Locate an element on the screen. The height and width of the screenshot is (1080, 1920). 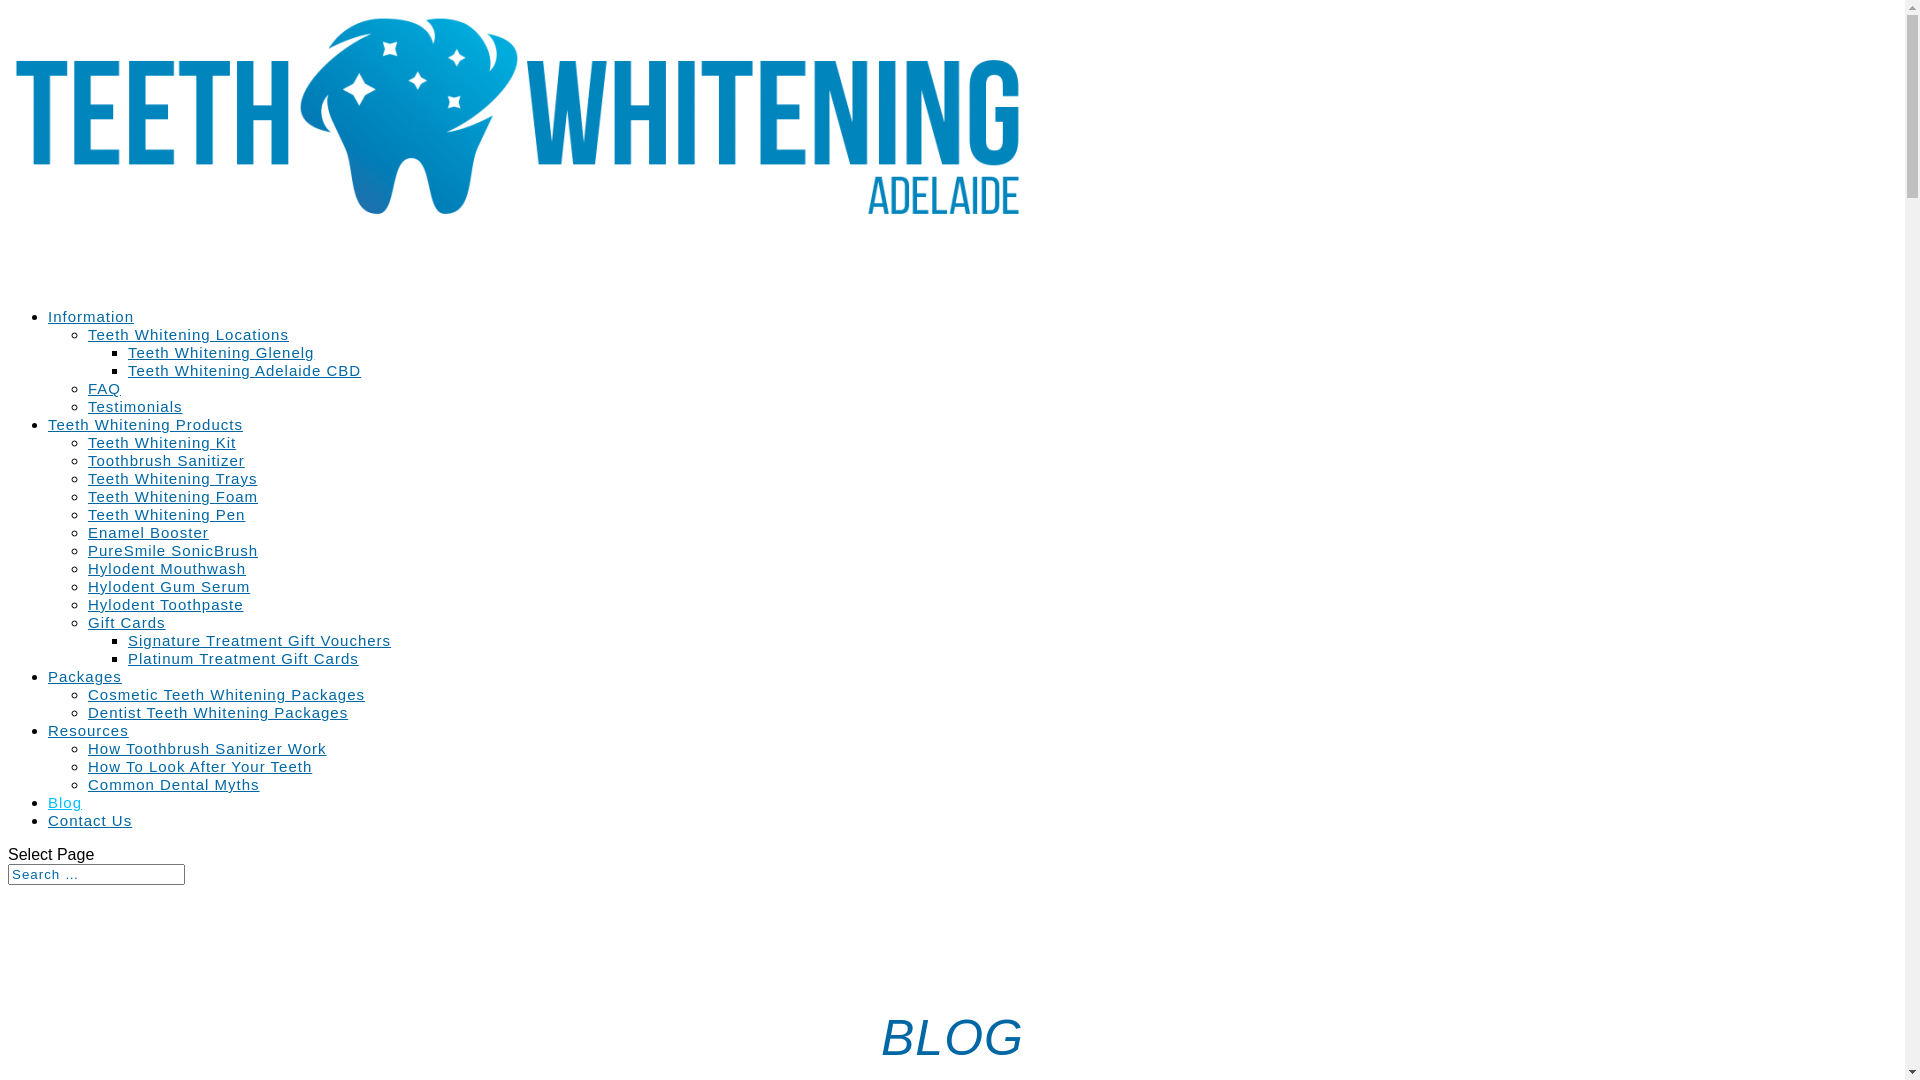
Teeth Whitening Products is located at coordinates (146, 454).